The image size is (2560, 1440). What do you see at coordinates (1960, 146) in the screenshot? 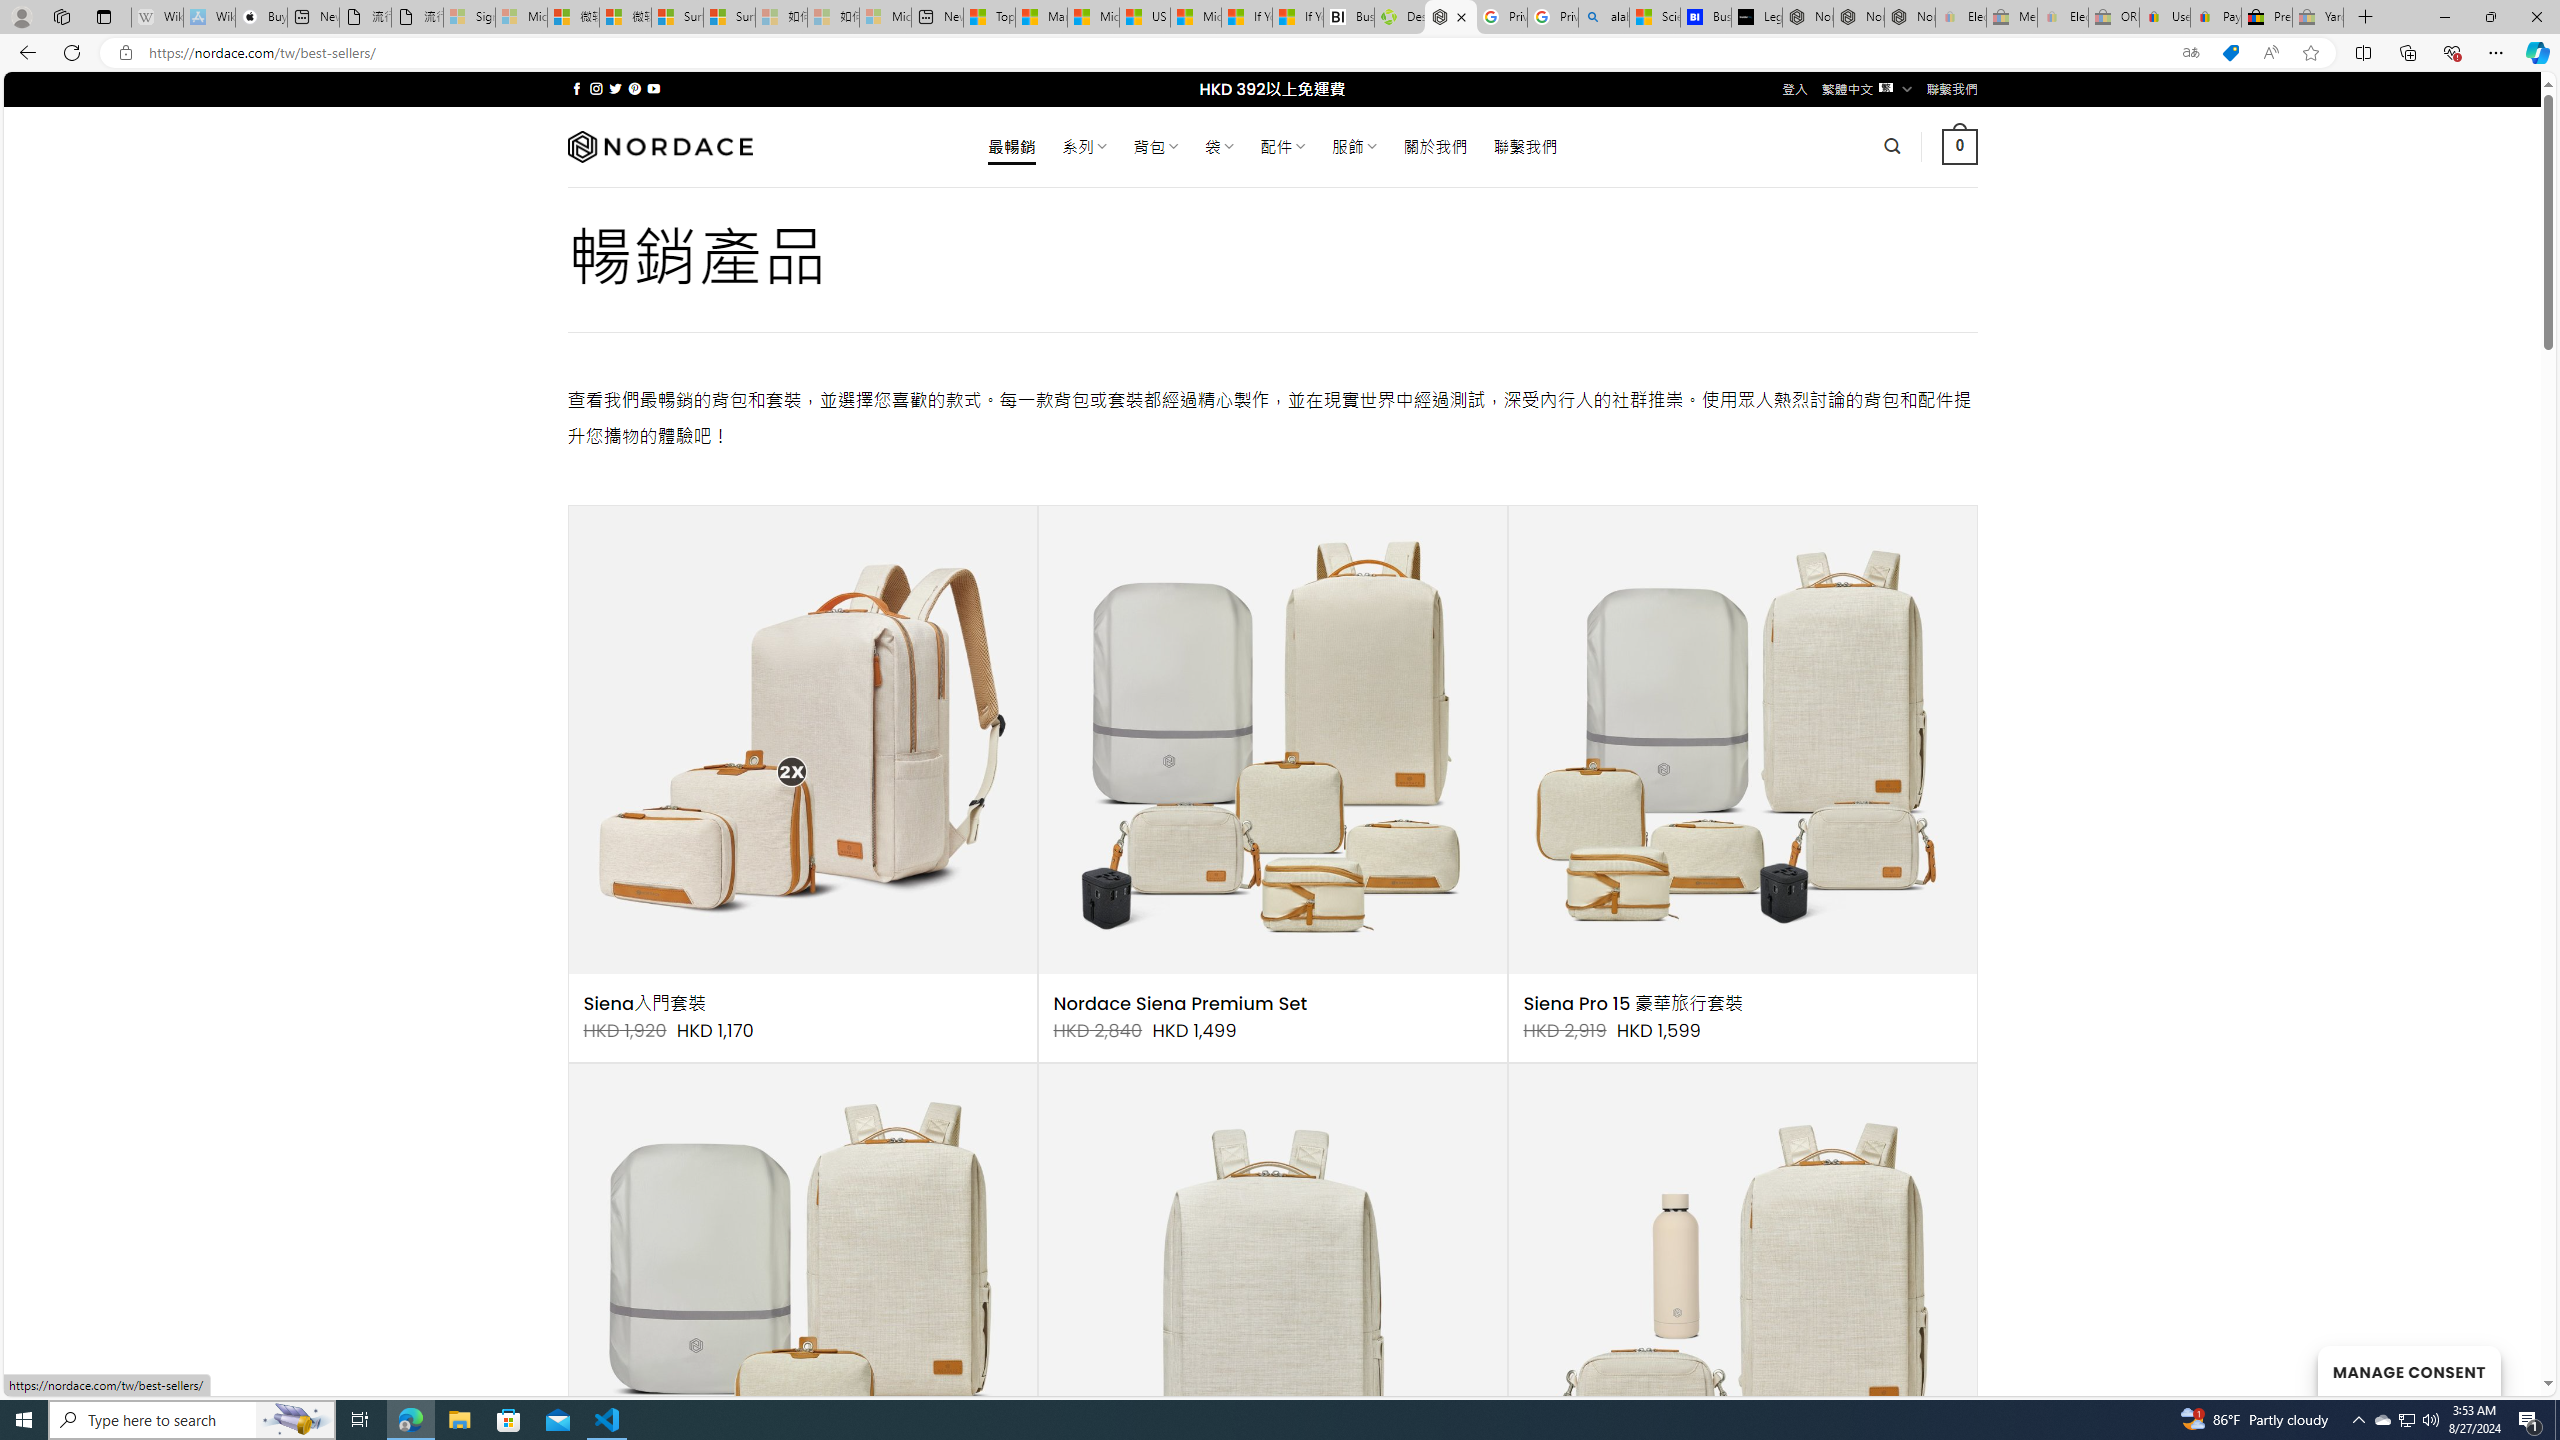
I see ` 0 ` at bounding box center [1960, 146].